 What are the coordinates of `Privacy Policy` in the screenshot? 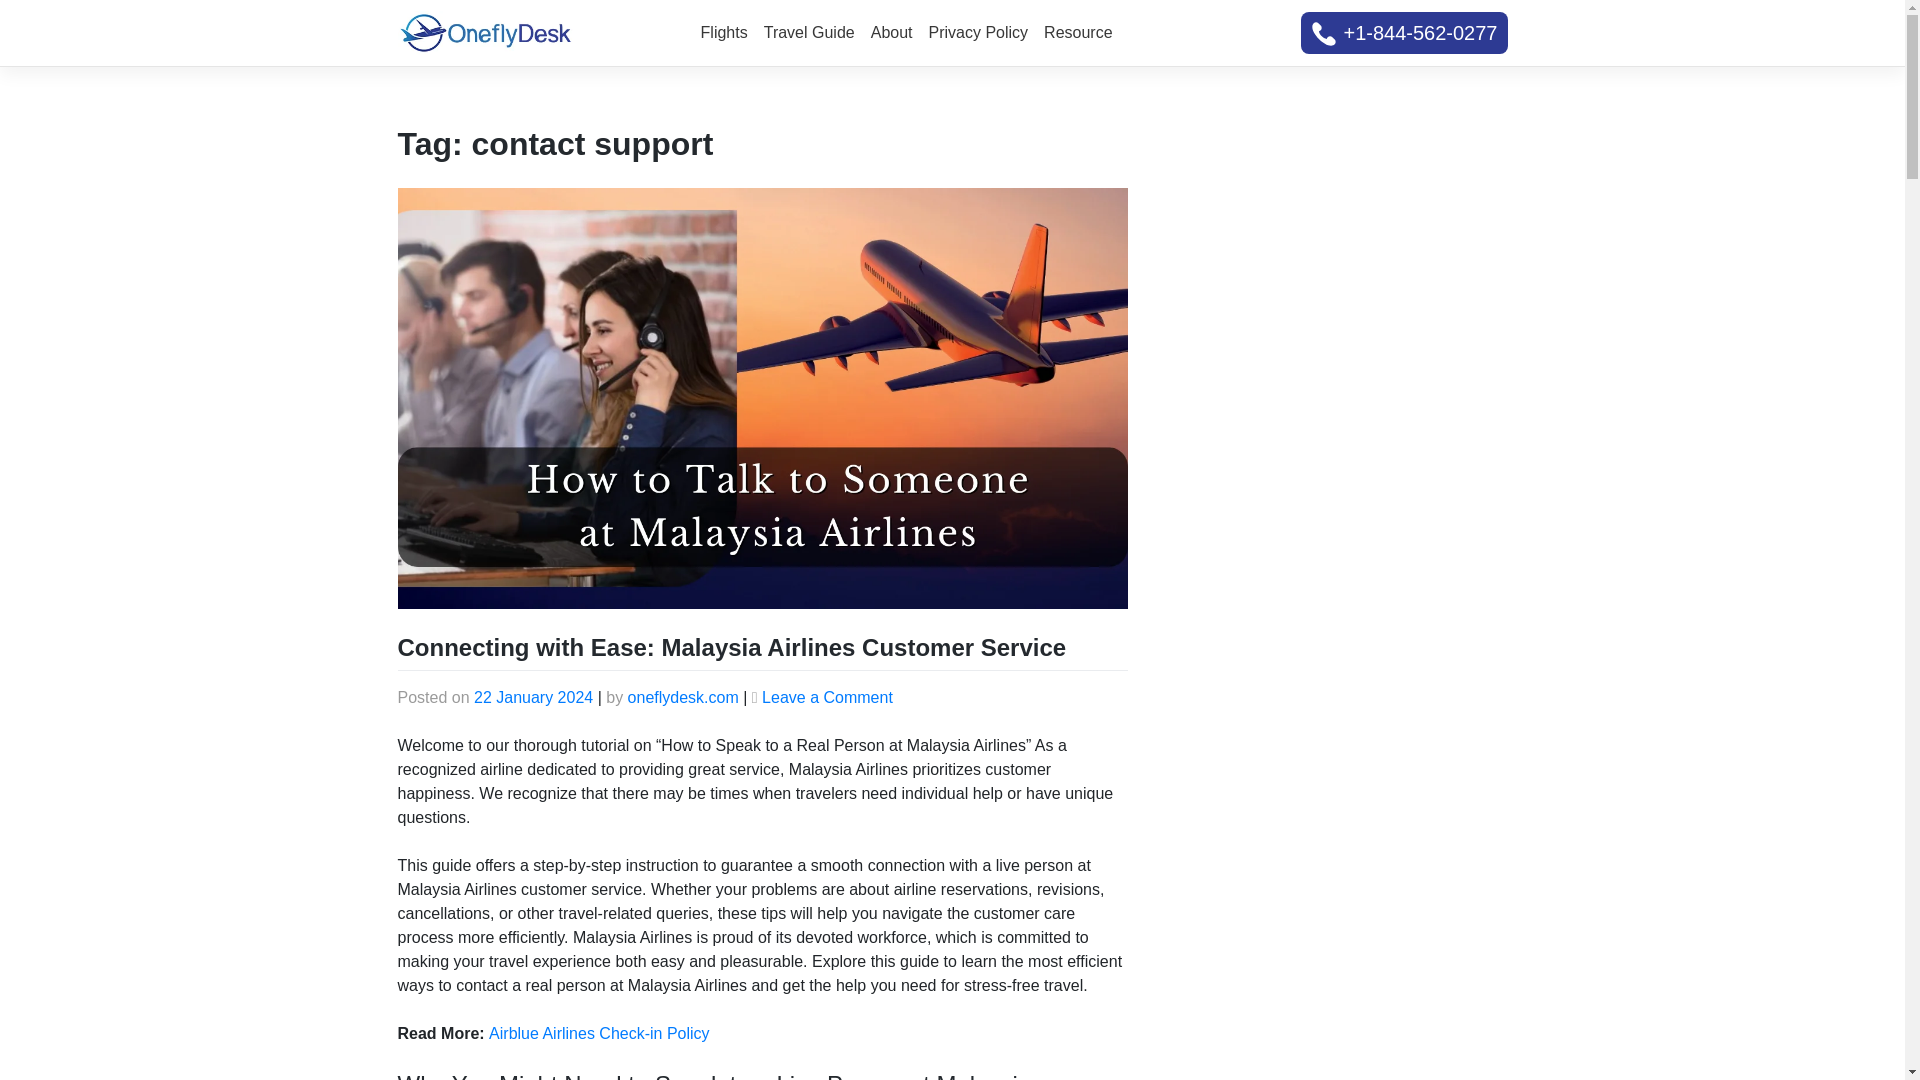 It's located at (978, 32).